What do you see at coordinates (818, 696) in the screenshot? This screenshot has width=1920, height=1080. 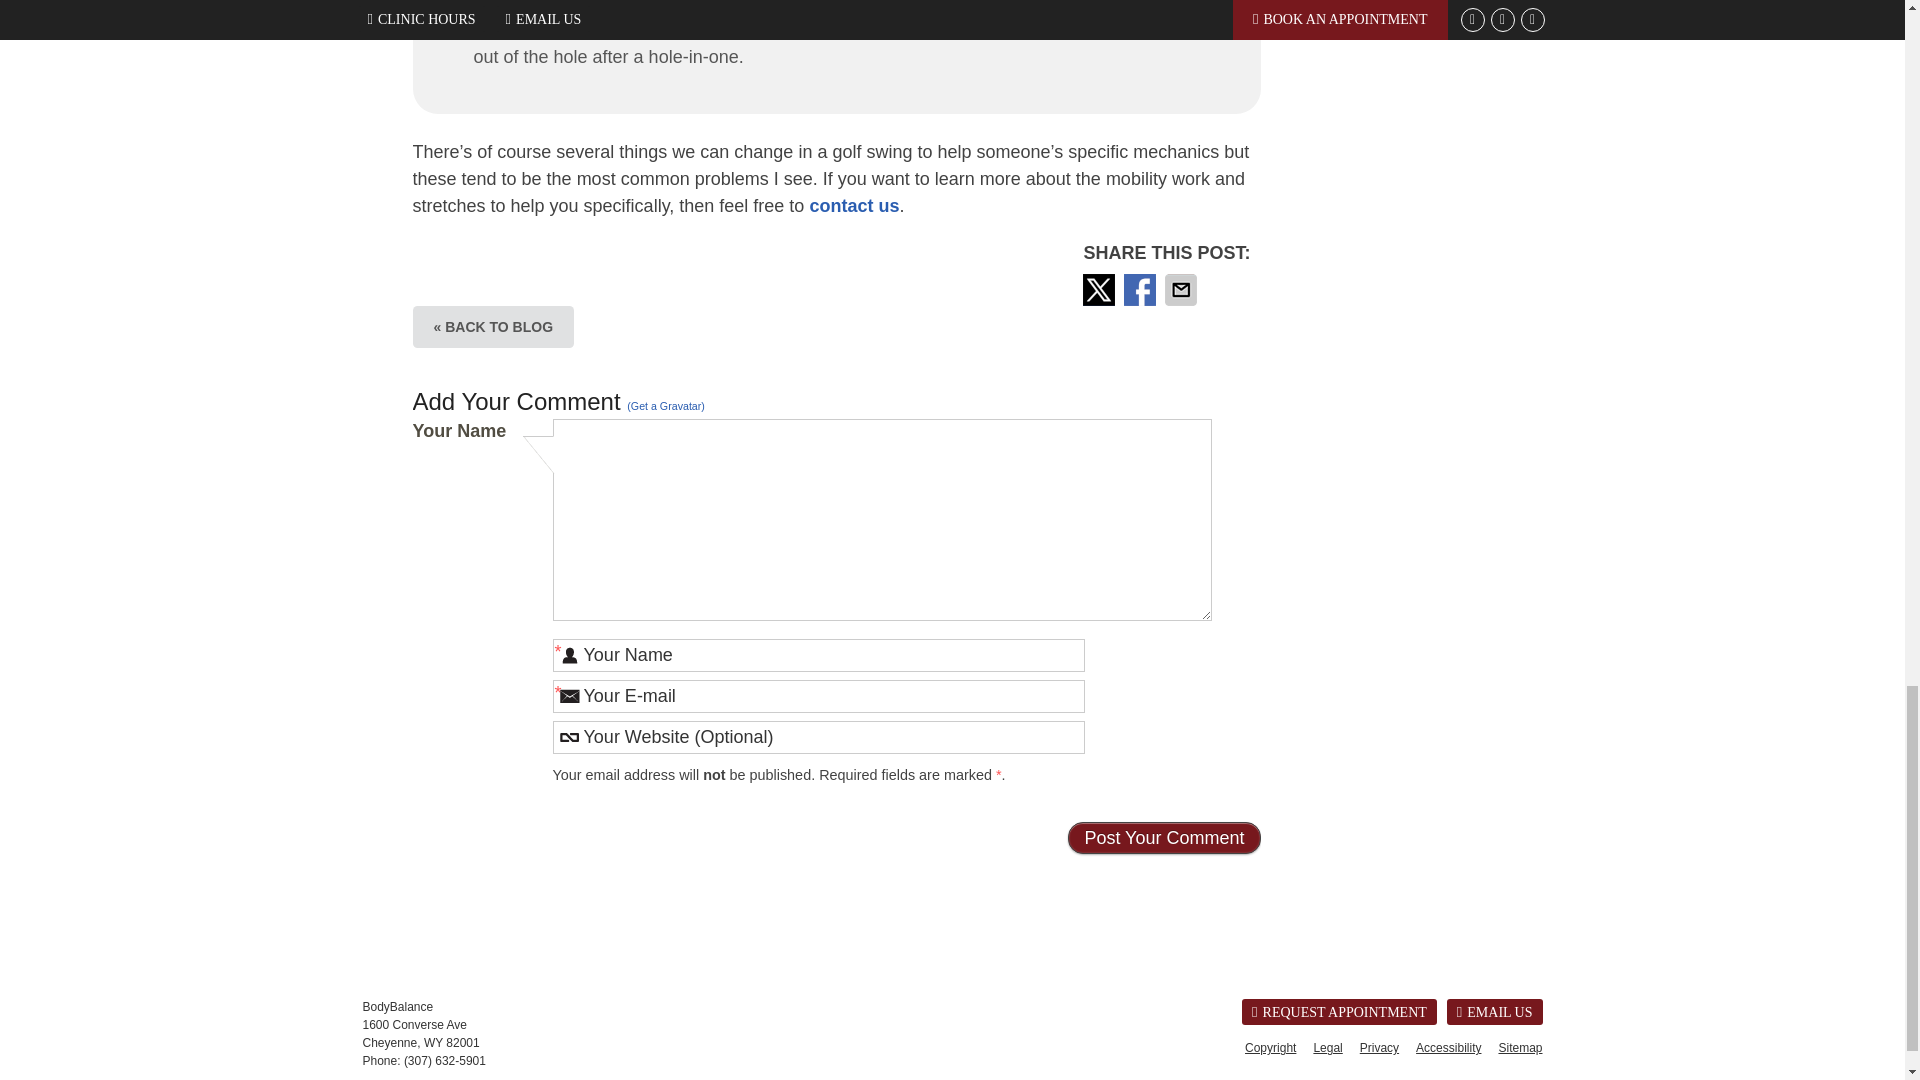 I see `Your E-mail` at bounding box center [818, 696].